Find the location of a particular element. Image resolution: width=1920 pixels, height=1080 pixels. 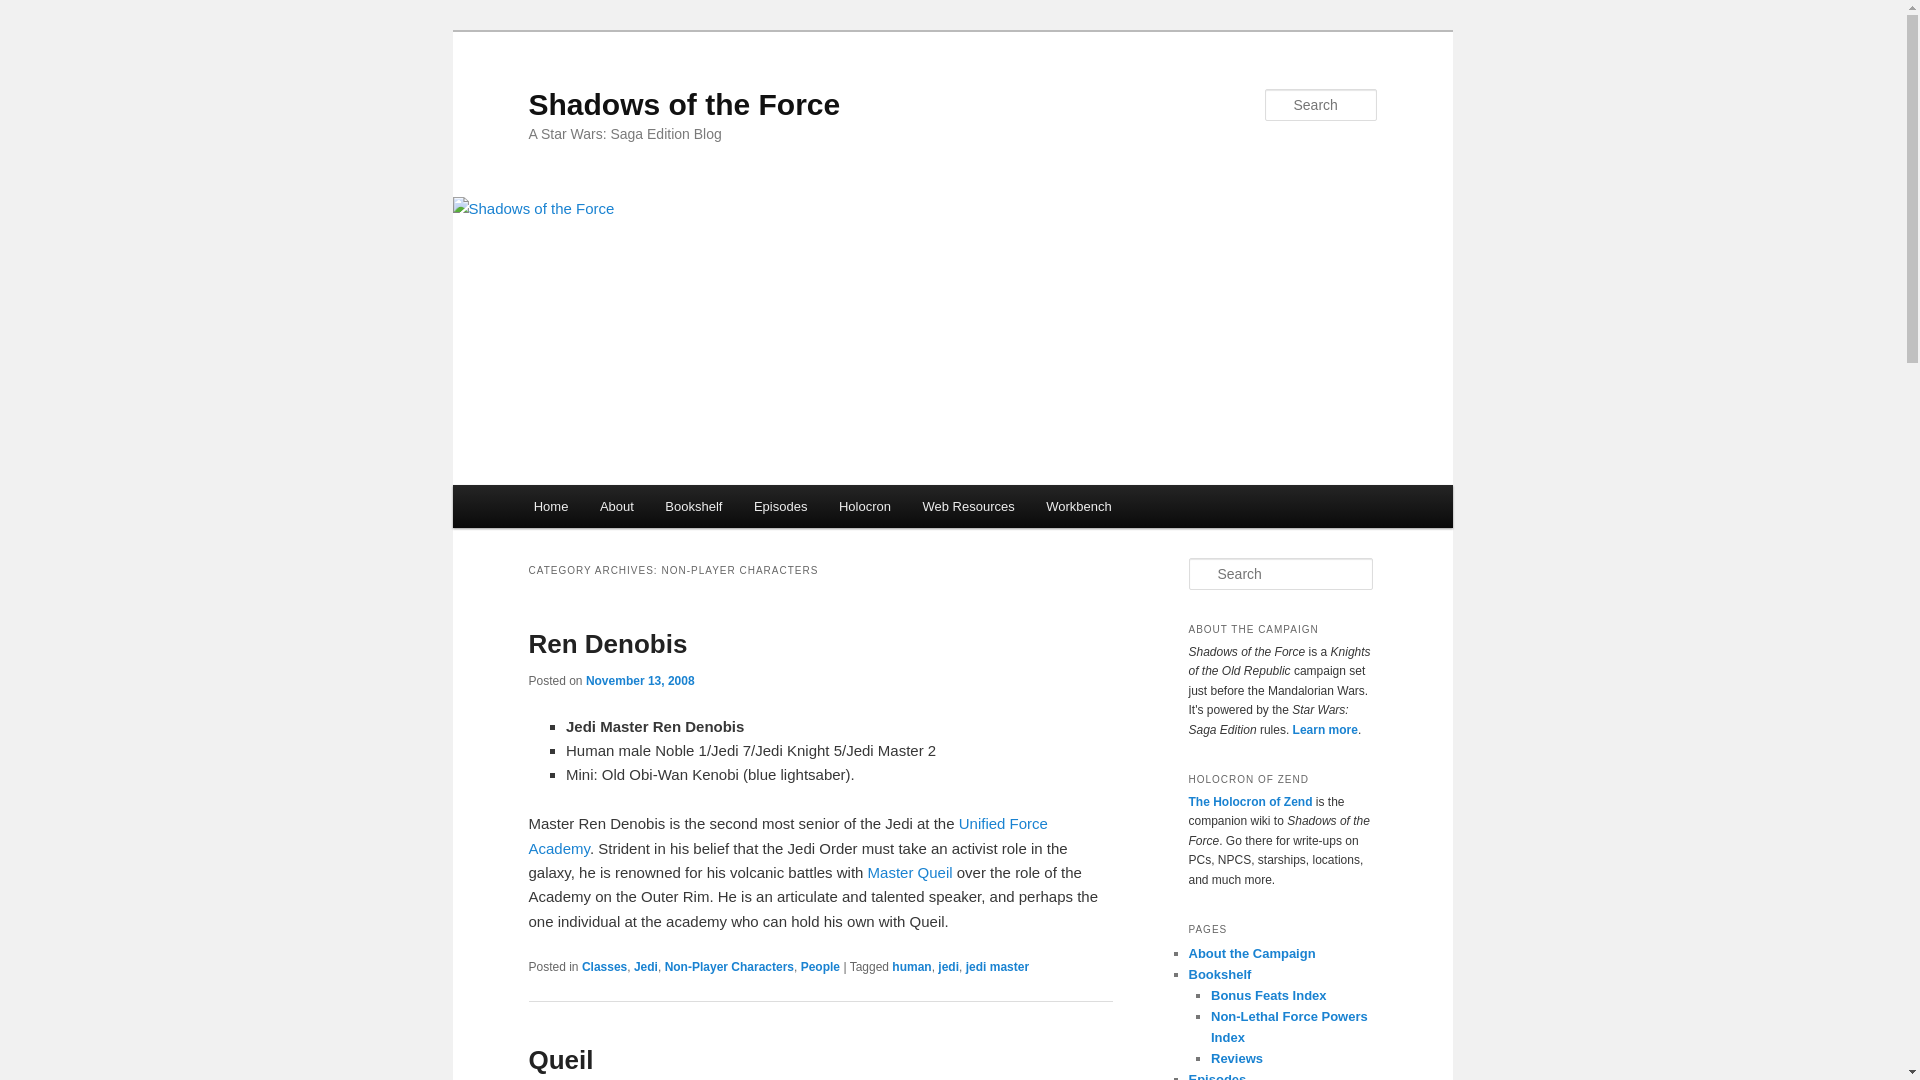

Queil is located at coordinates (560, 1060).